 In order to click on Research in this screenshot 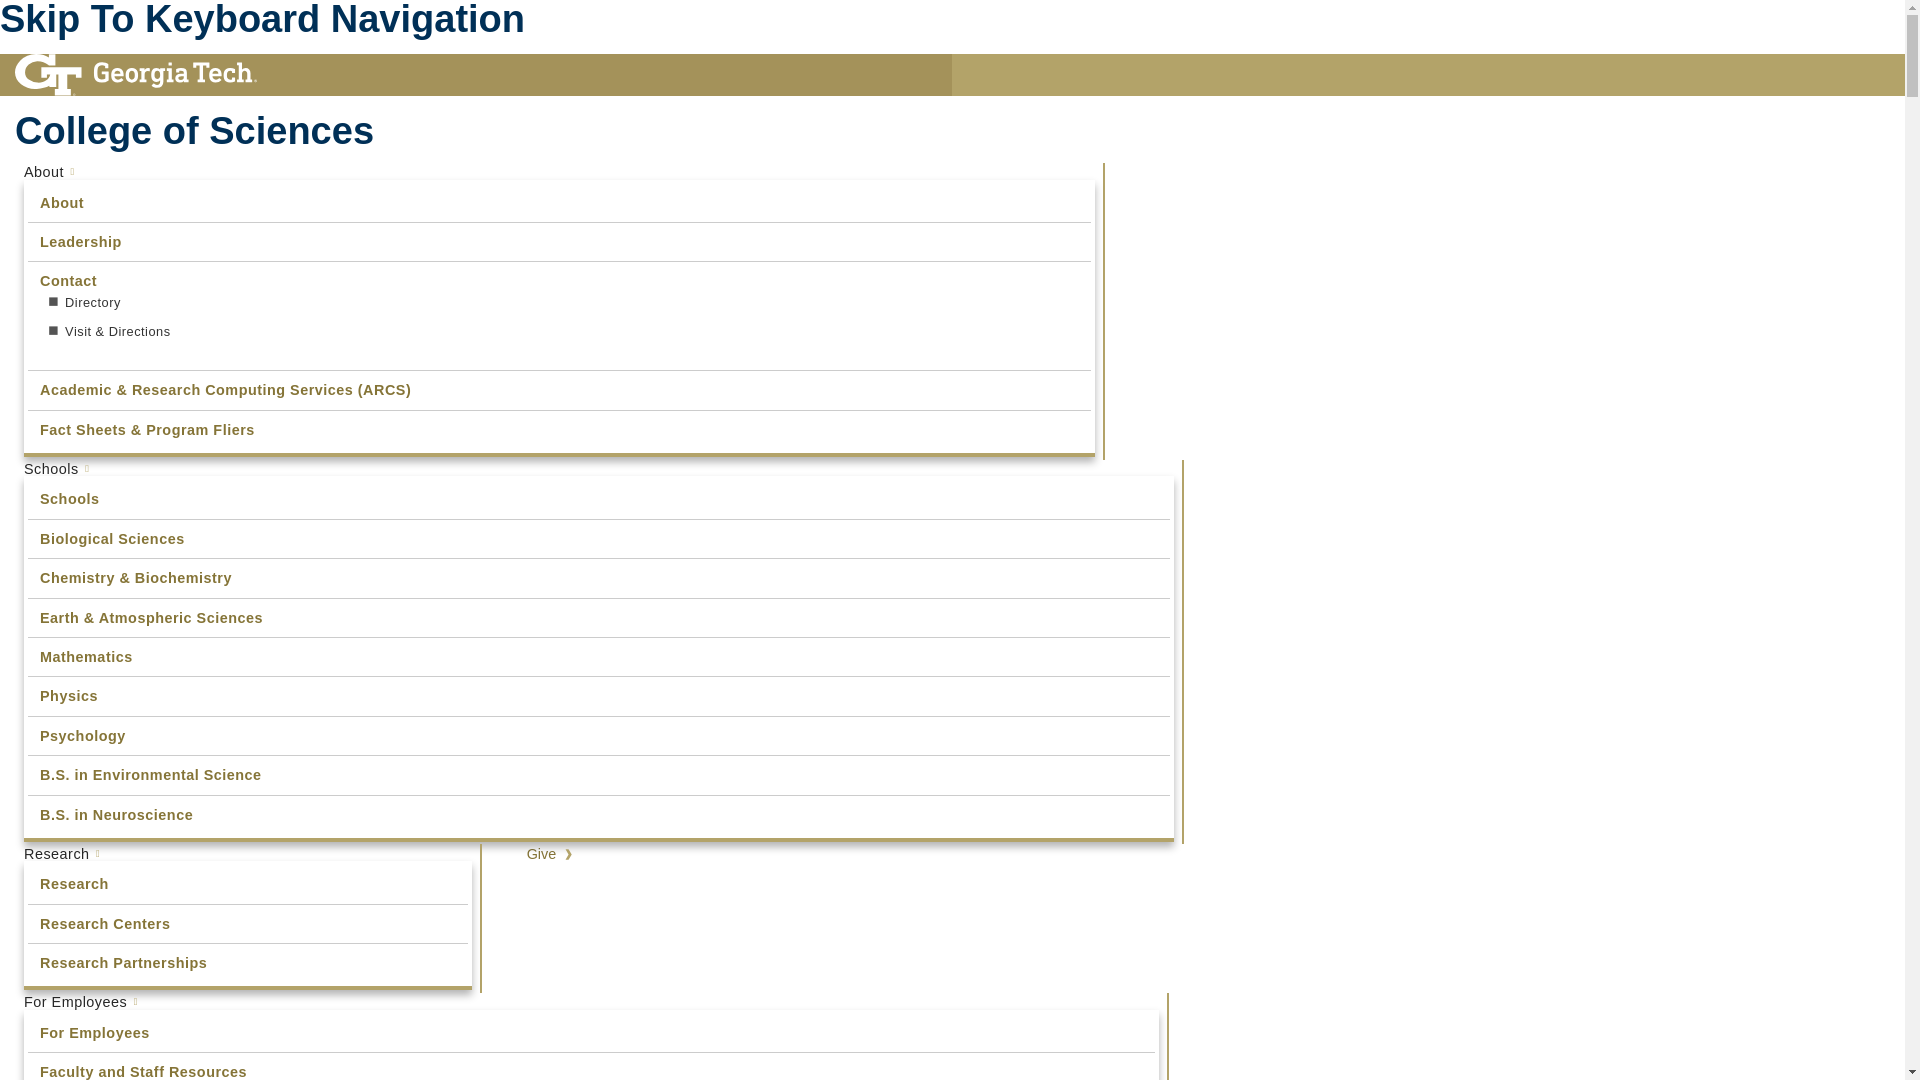, I will do `click(248, 853)`.